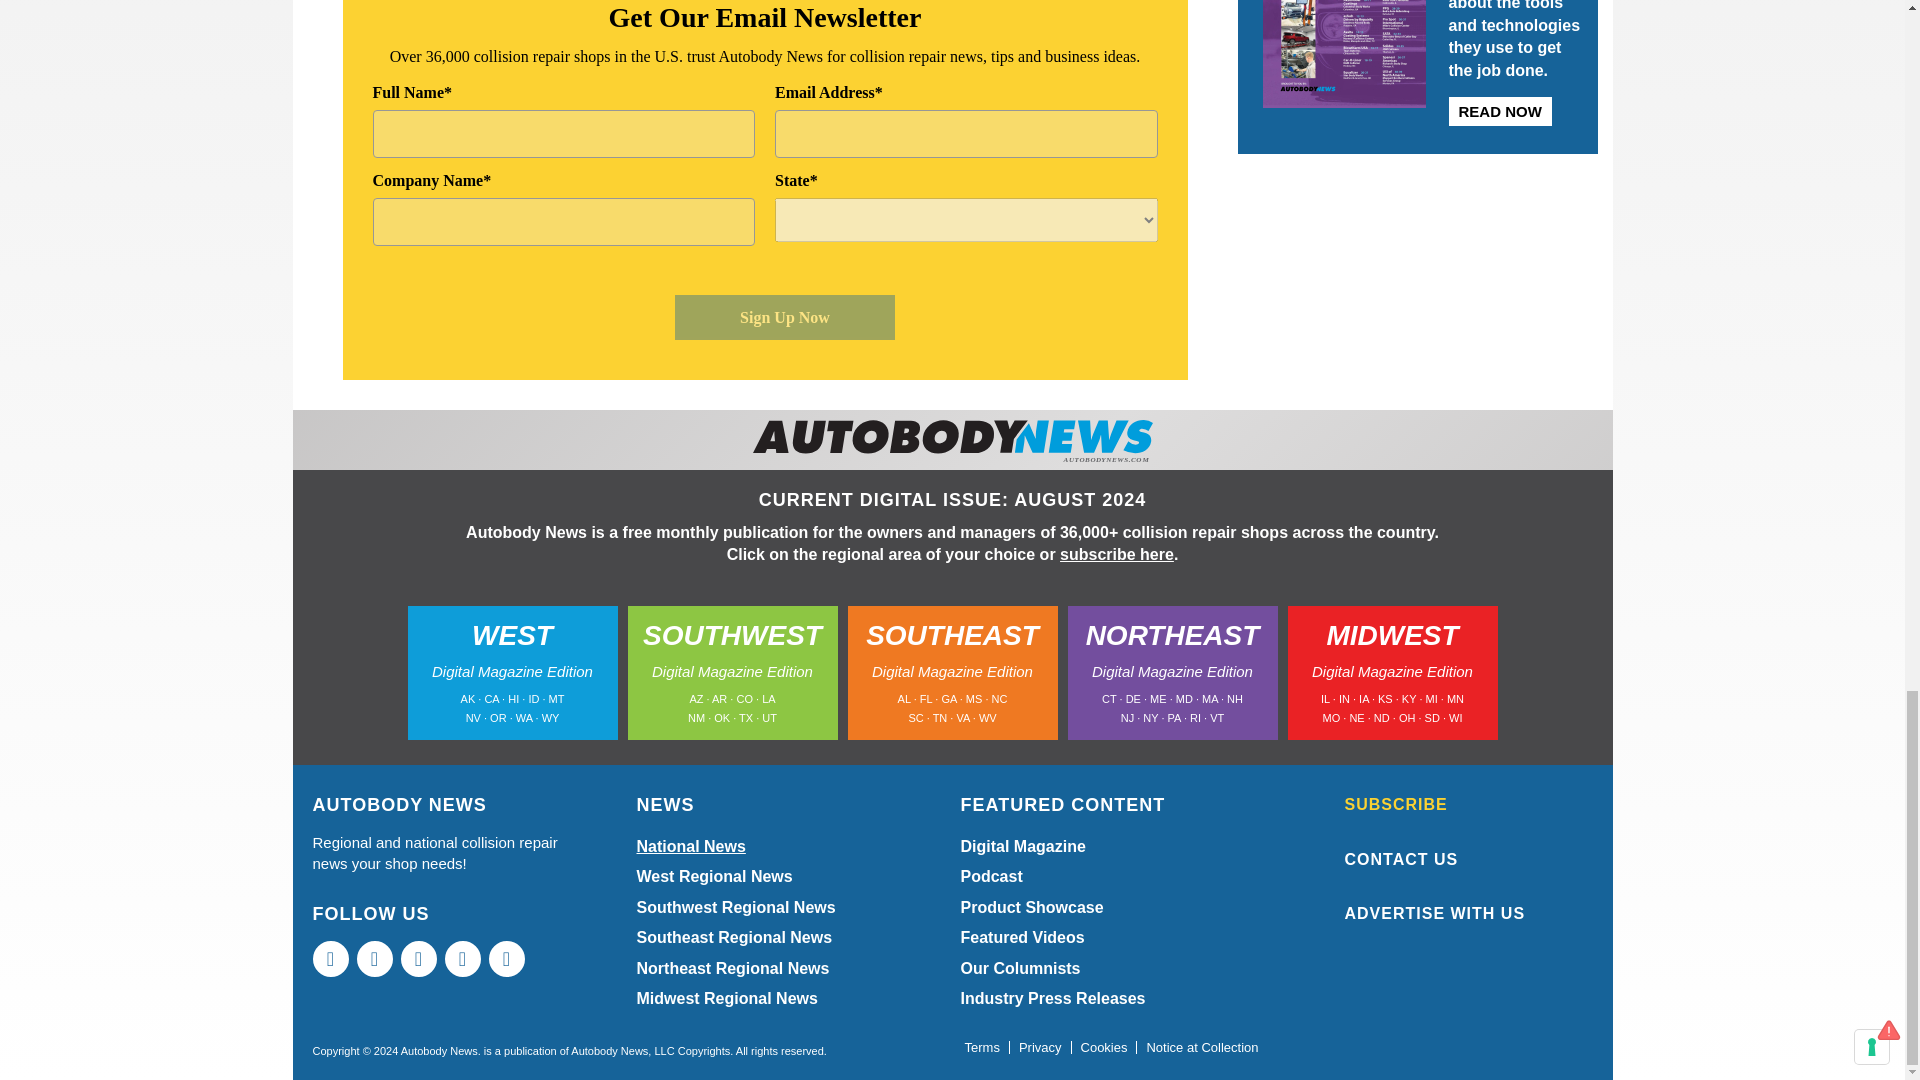  Describe the element at coordinates (1104, 1048) in the screenshot. I see `Auto Body News Cookie Policy` at that location.